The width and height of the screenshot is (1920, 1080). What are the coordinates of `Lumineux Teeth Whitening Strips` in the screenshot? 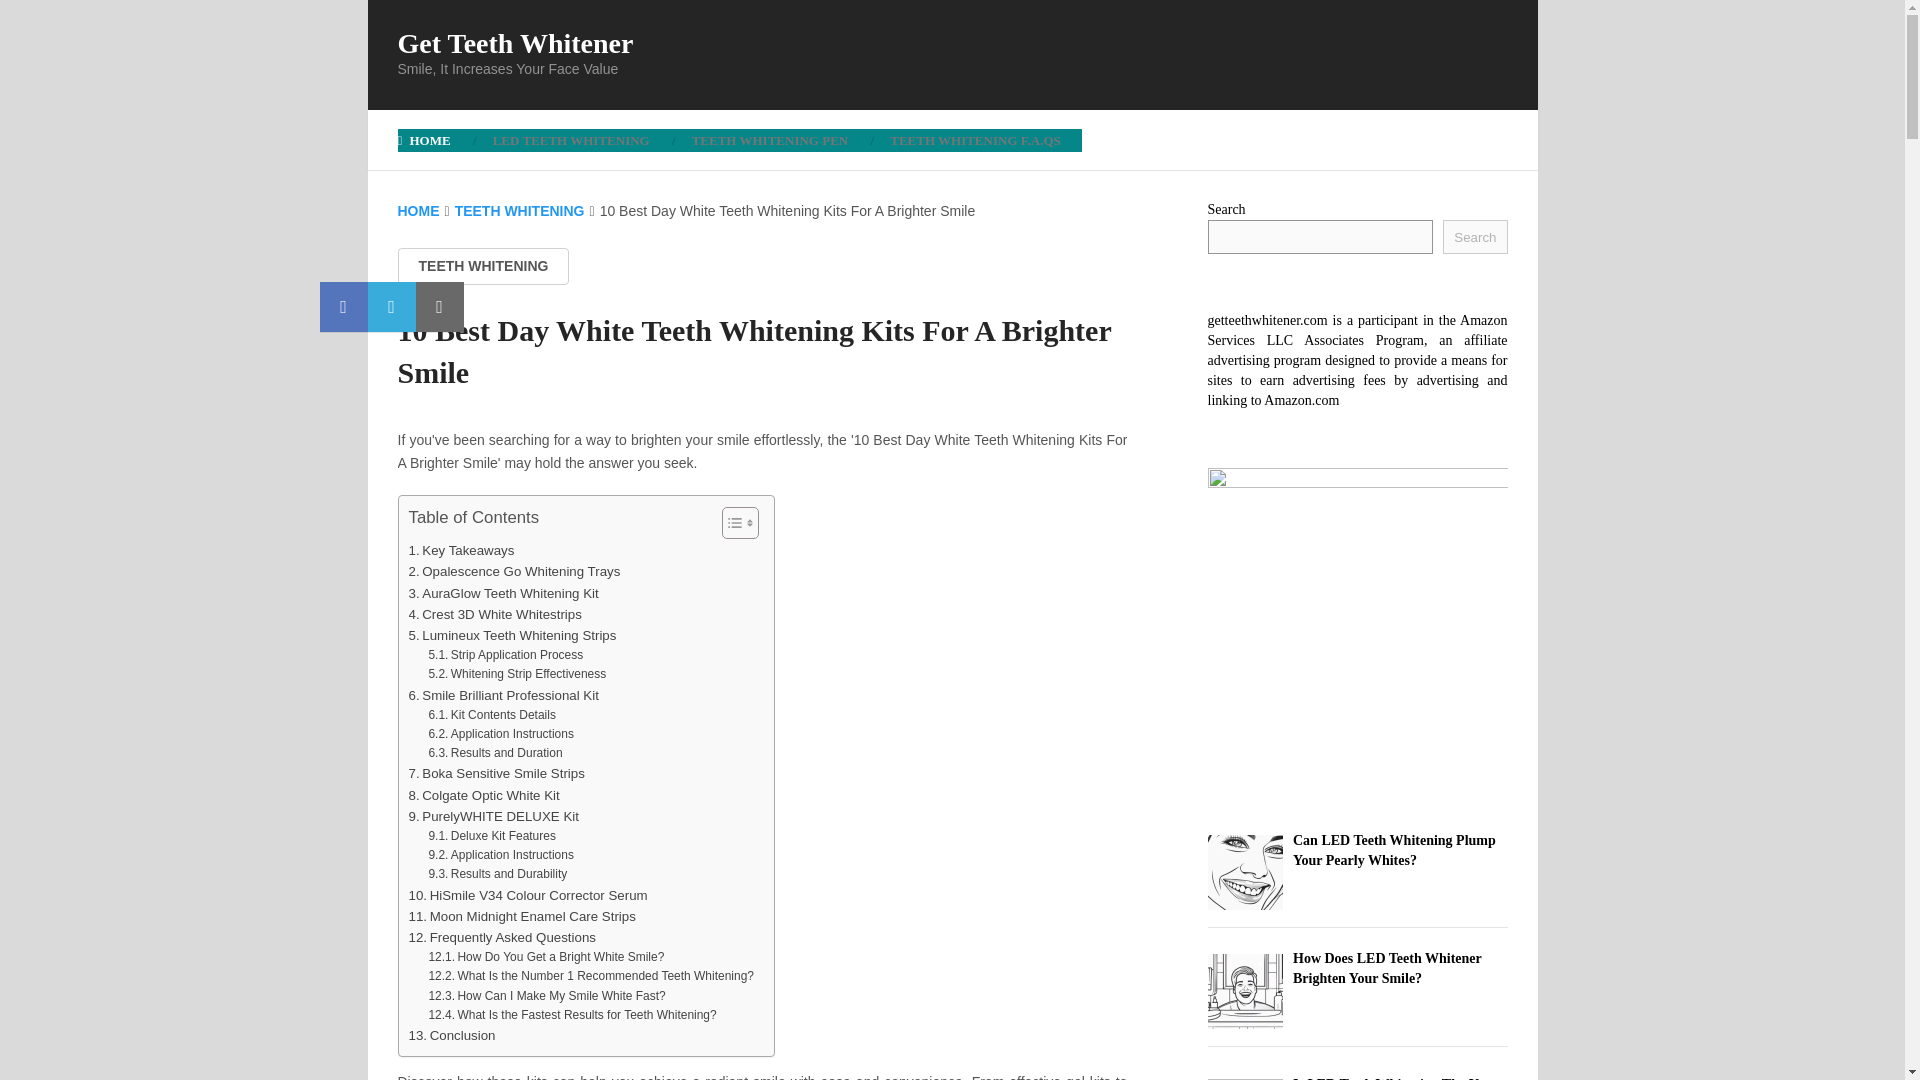 It's located at (512, 635).